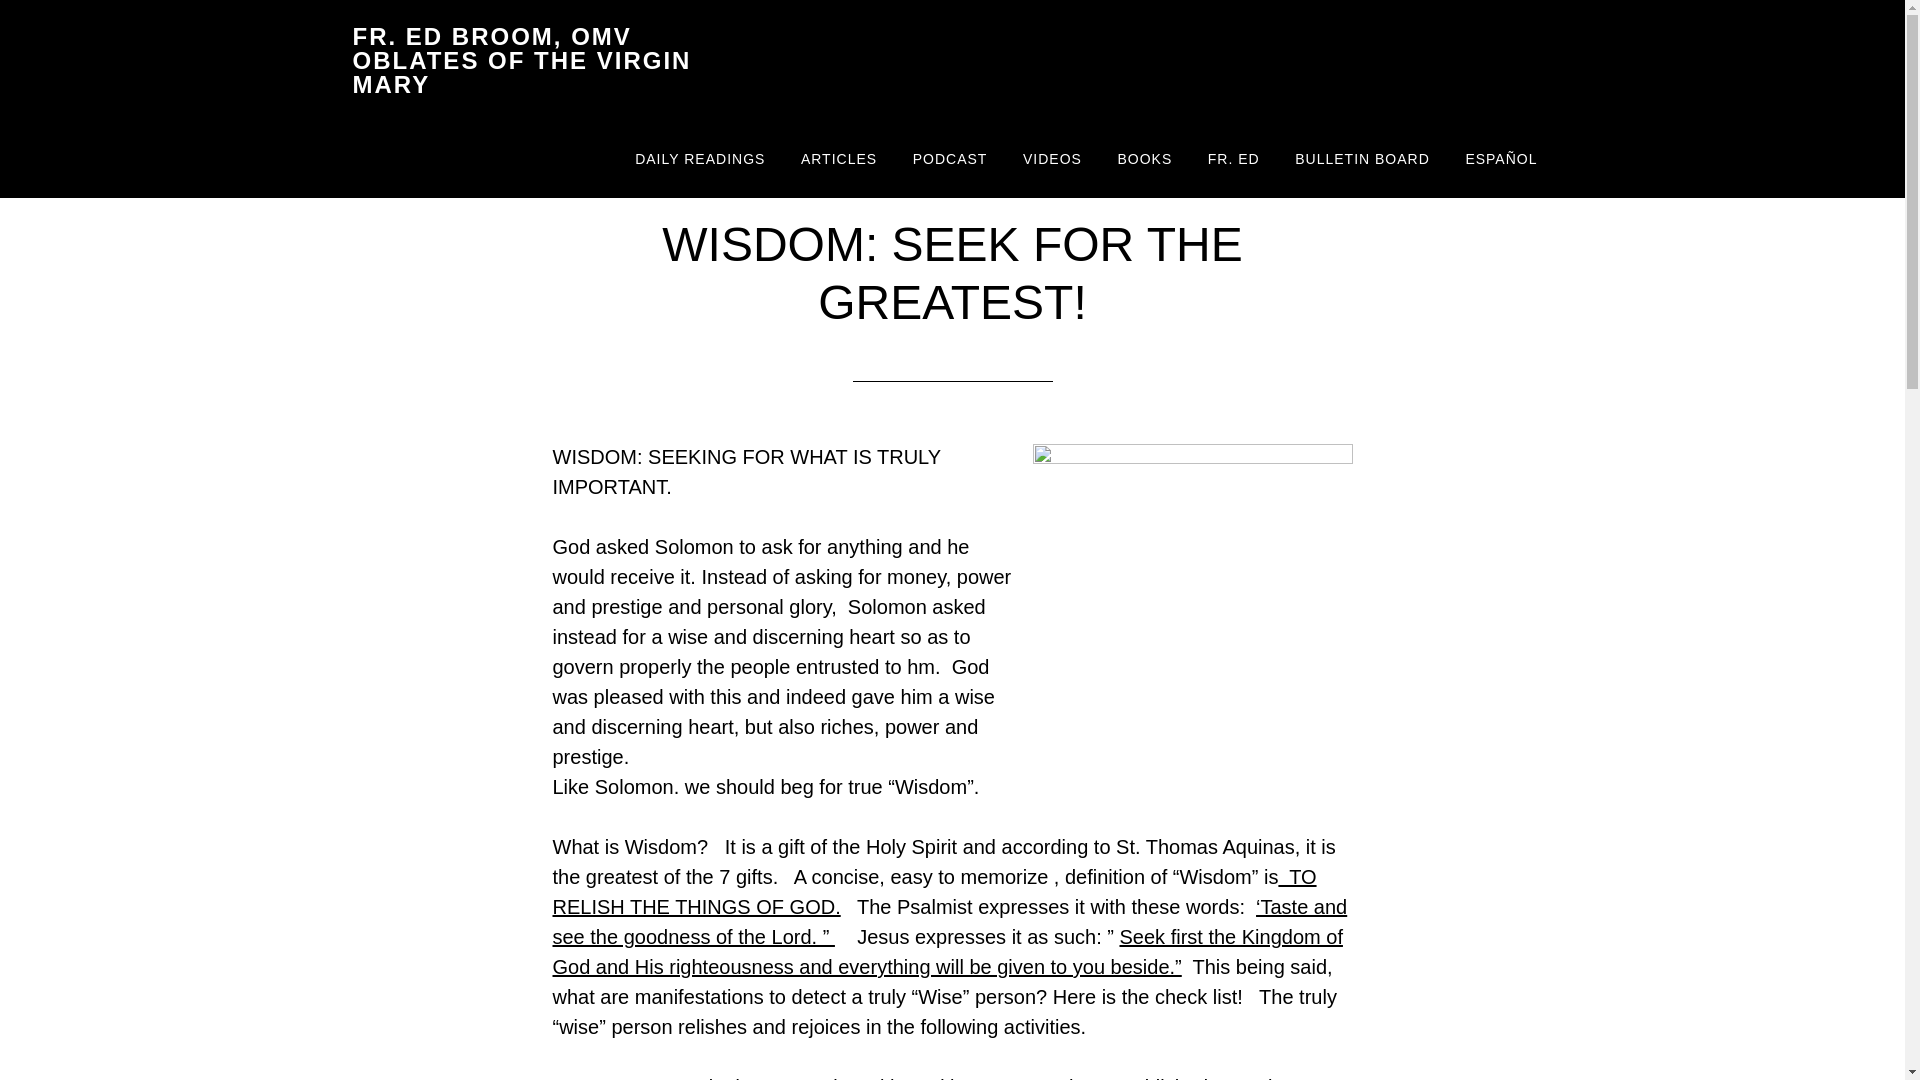 The width and height of the screenshot is (1920, 1080). Describe the element at coordinates (1052, 160) in the screenshot. I see `VIDEOS` at that location.